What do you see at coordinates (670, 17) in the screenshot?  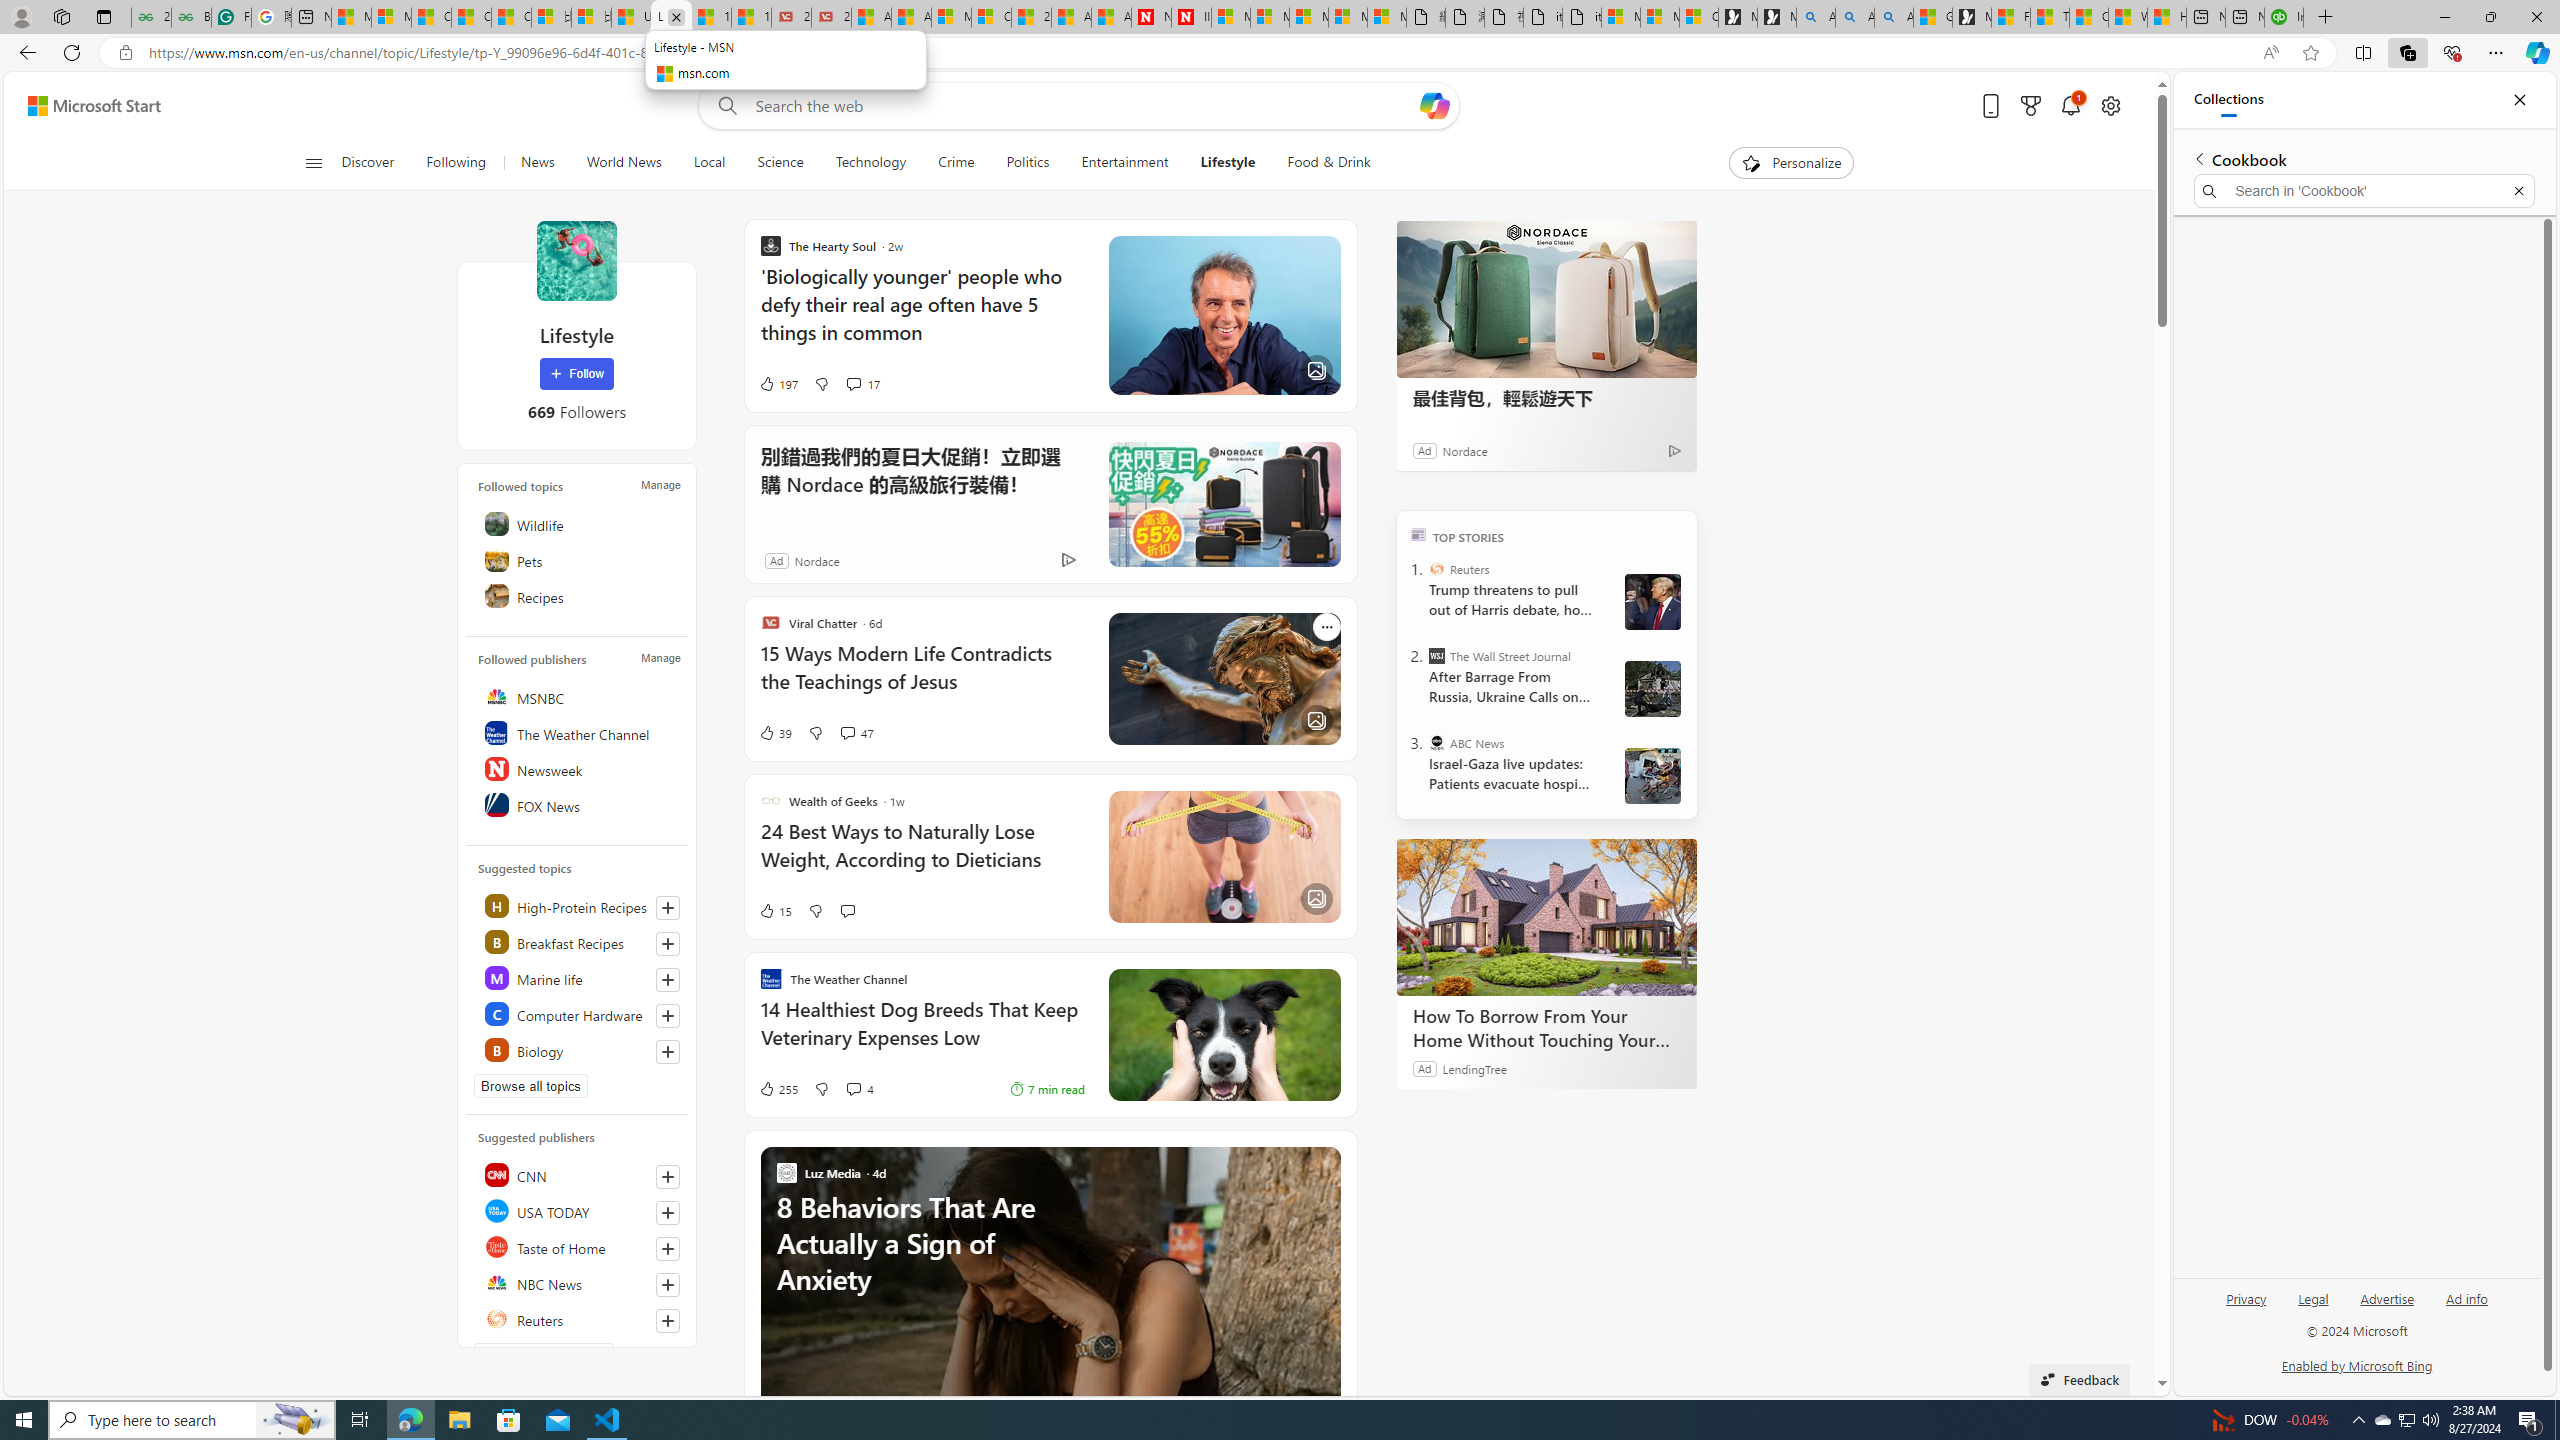 I see `Lifestyle - MSN` at bounding box center [670, 17].